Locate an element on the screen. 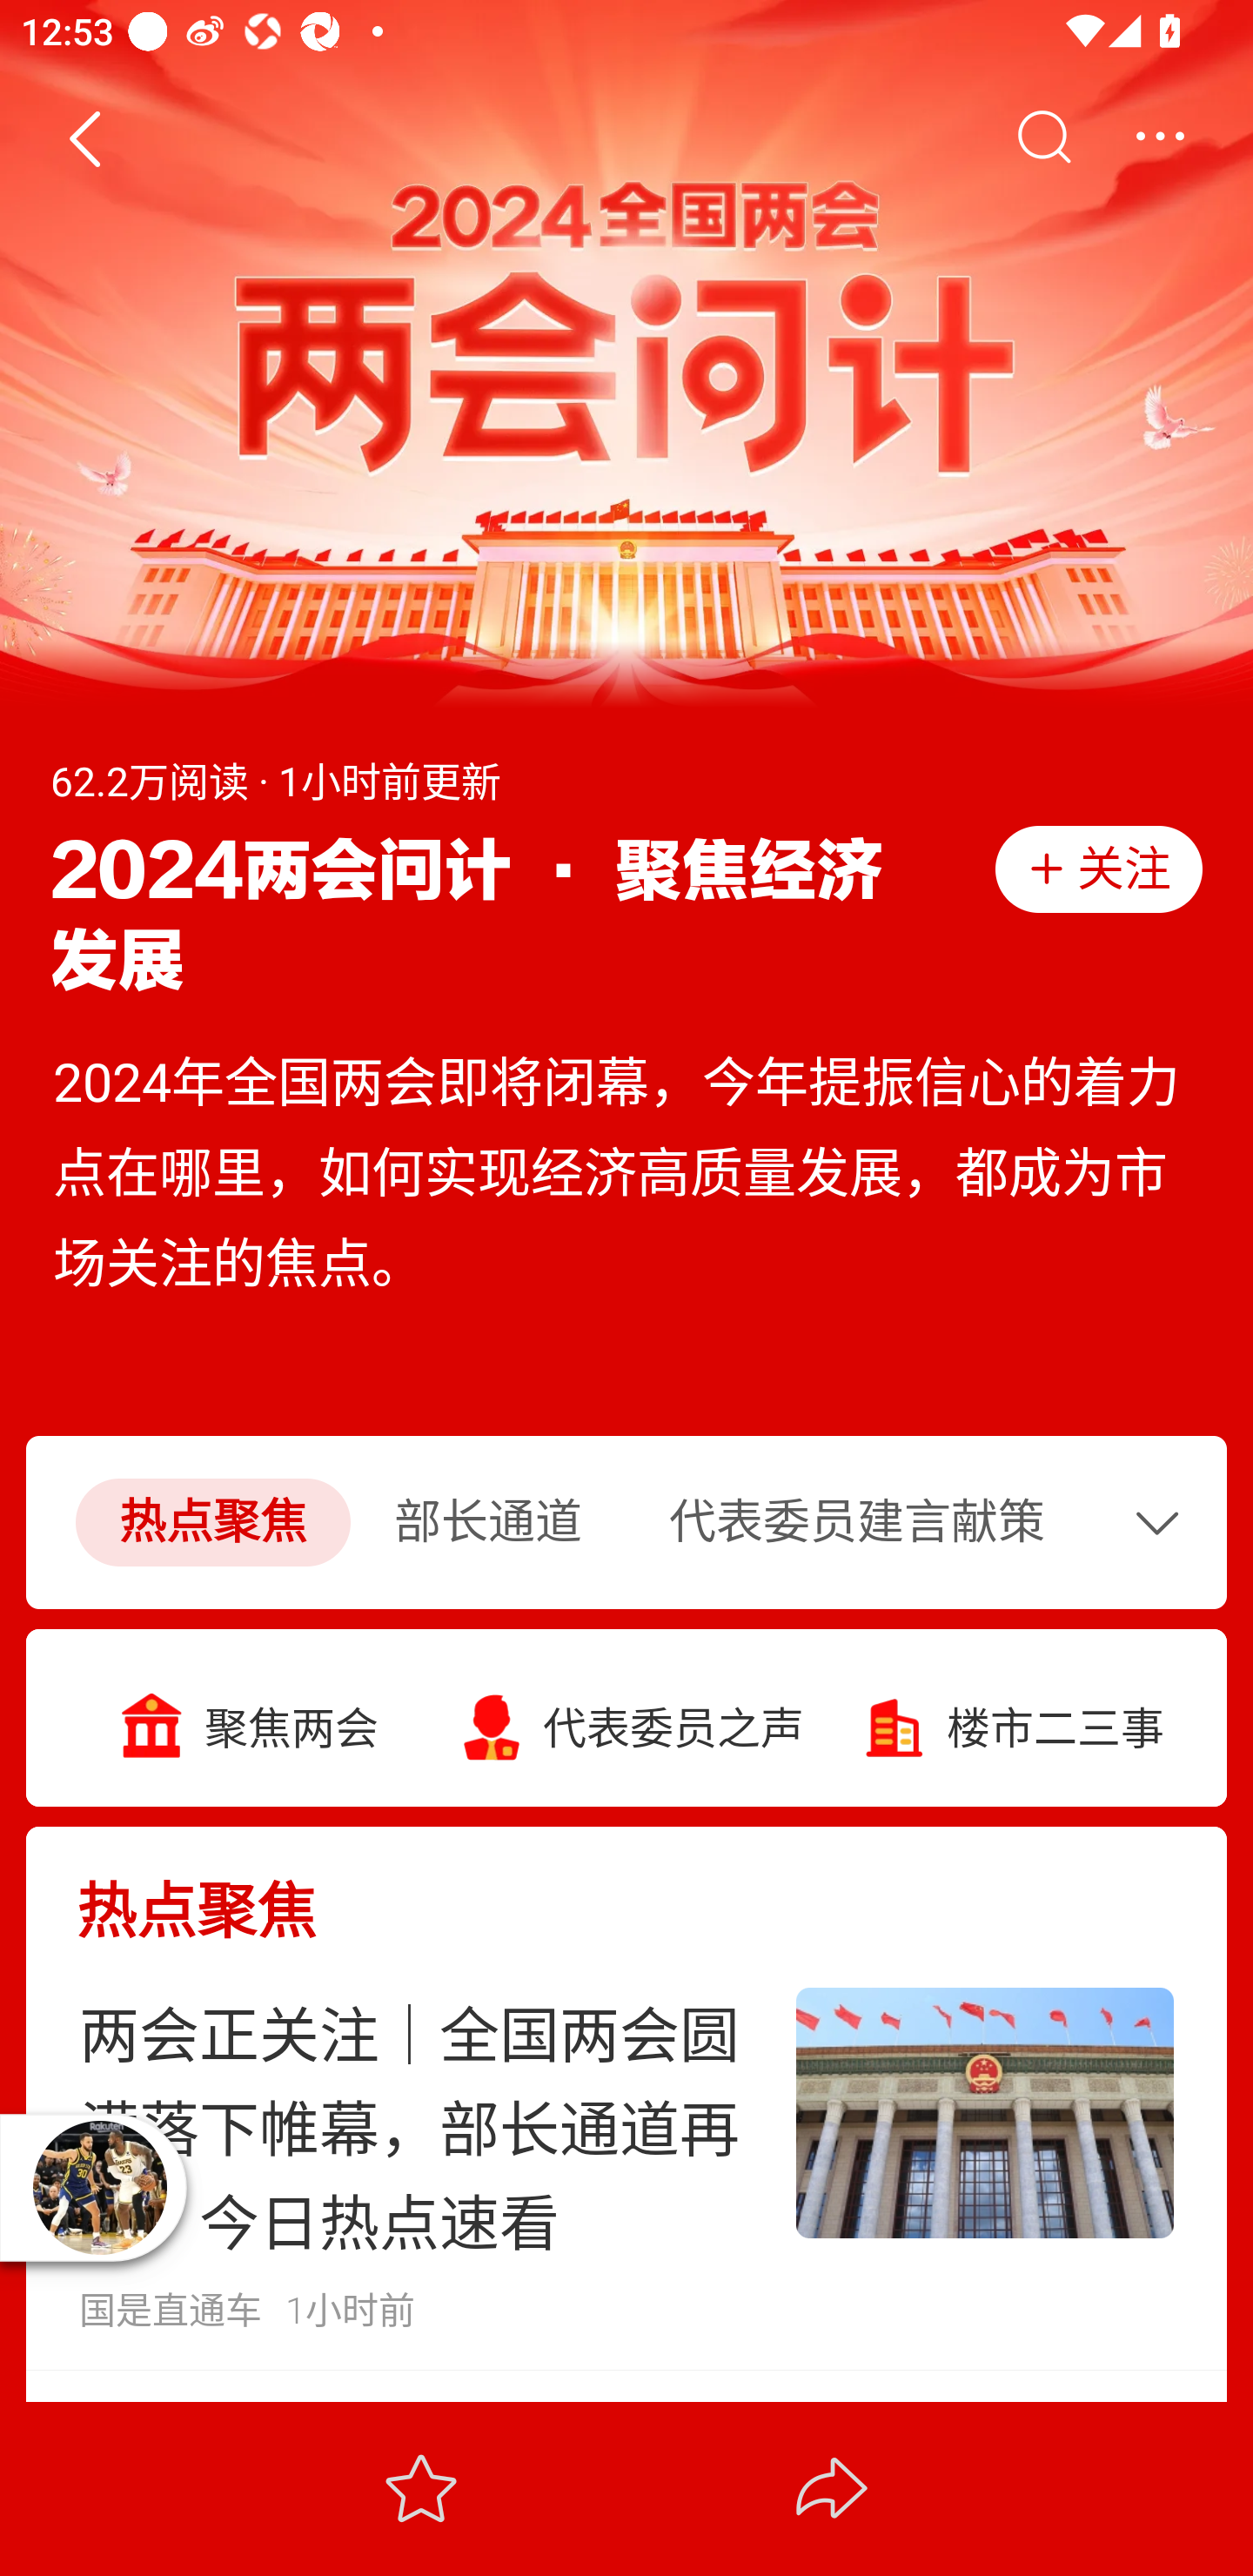 The width and height of the screenshot is (1253, 2576). 聚焦两会 代表委员之声 楼市二三事 is located at coordinates (626, 1716).